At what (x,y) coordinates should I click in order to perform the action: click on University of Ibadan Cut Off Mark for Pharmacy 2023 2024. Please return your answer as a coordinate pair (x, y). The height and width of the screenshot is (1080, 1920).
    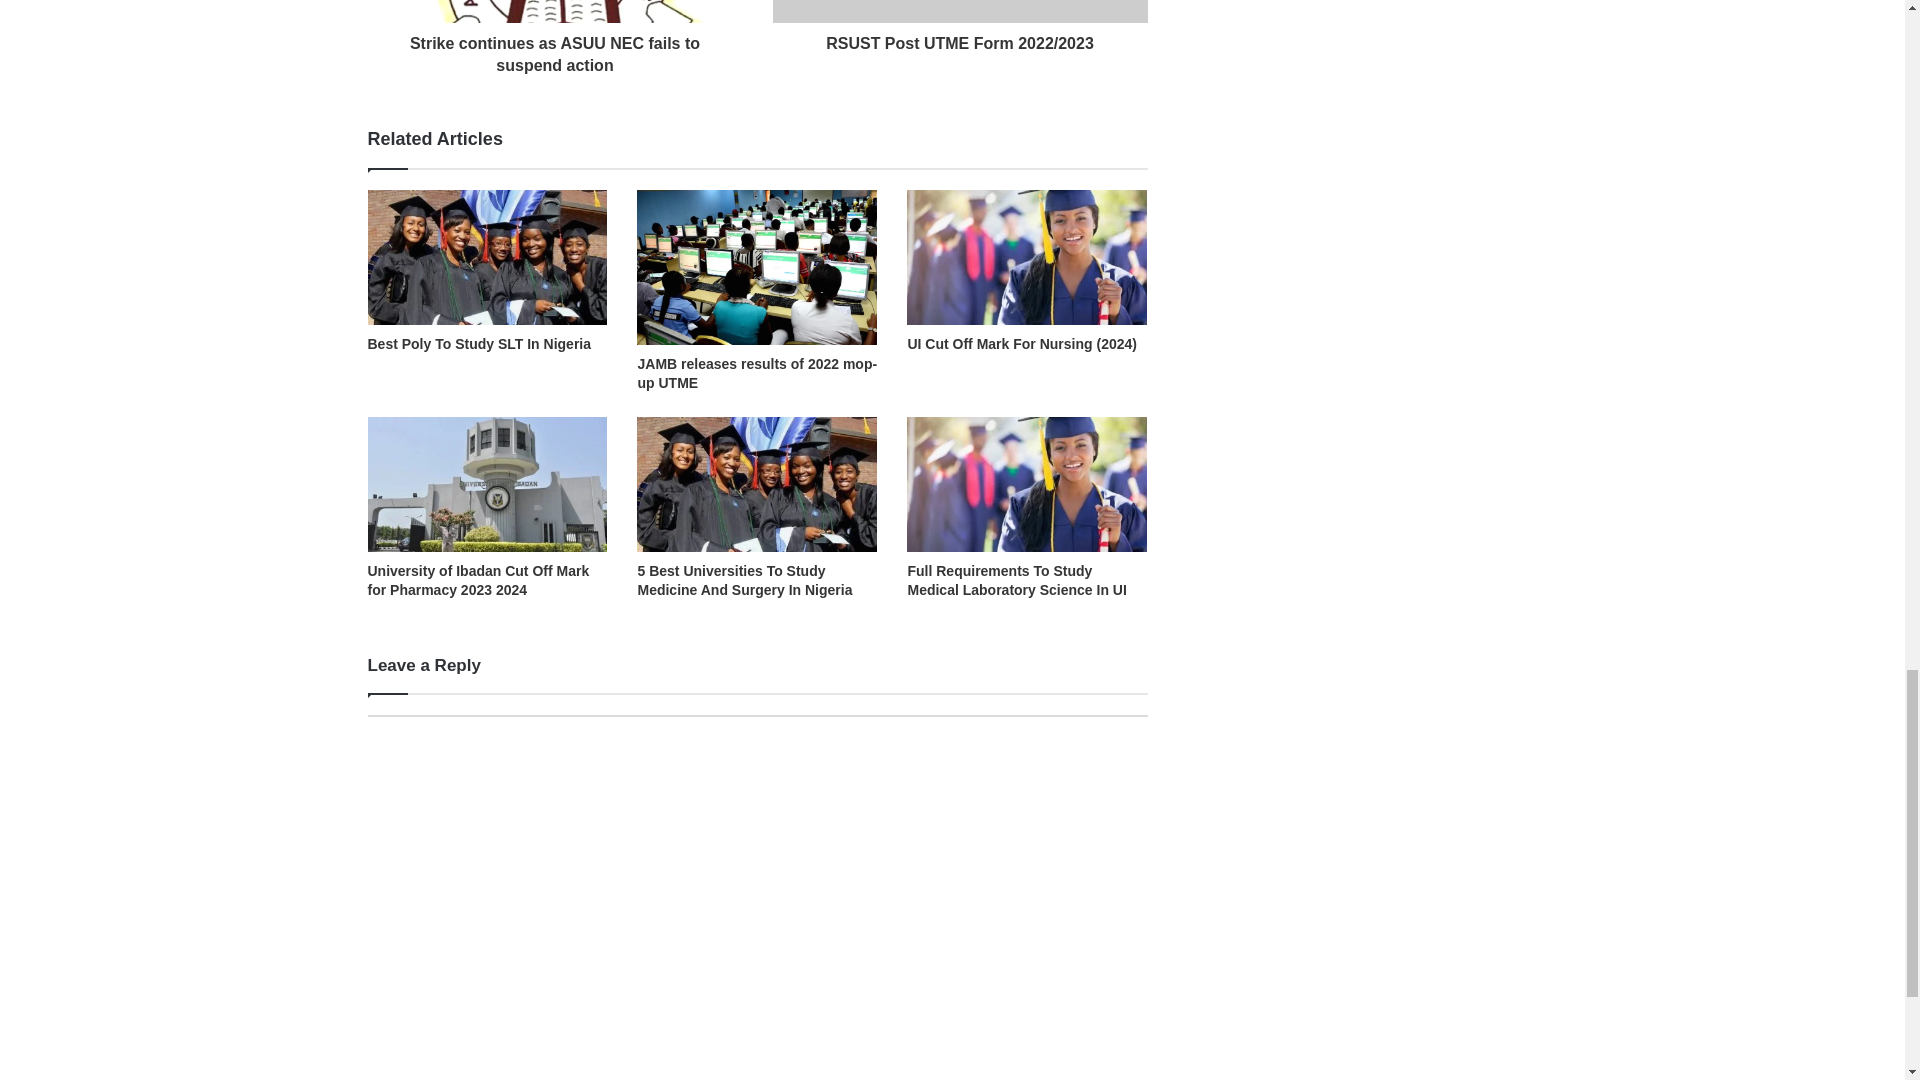
    Looking at the image, I should click on (478, 580).